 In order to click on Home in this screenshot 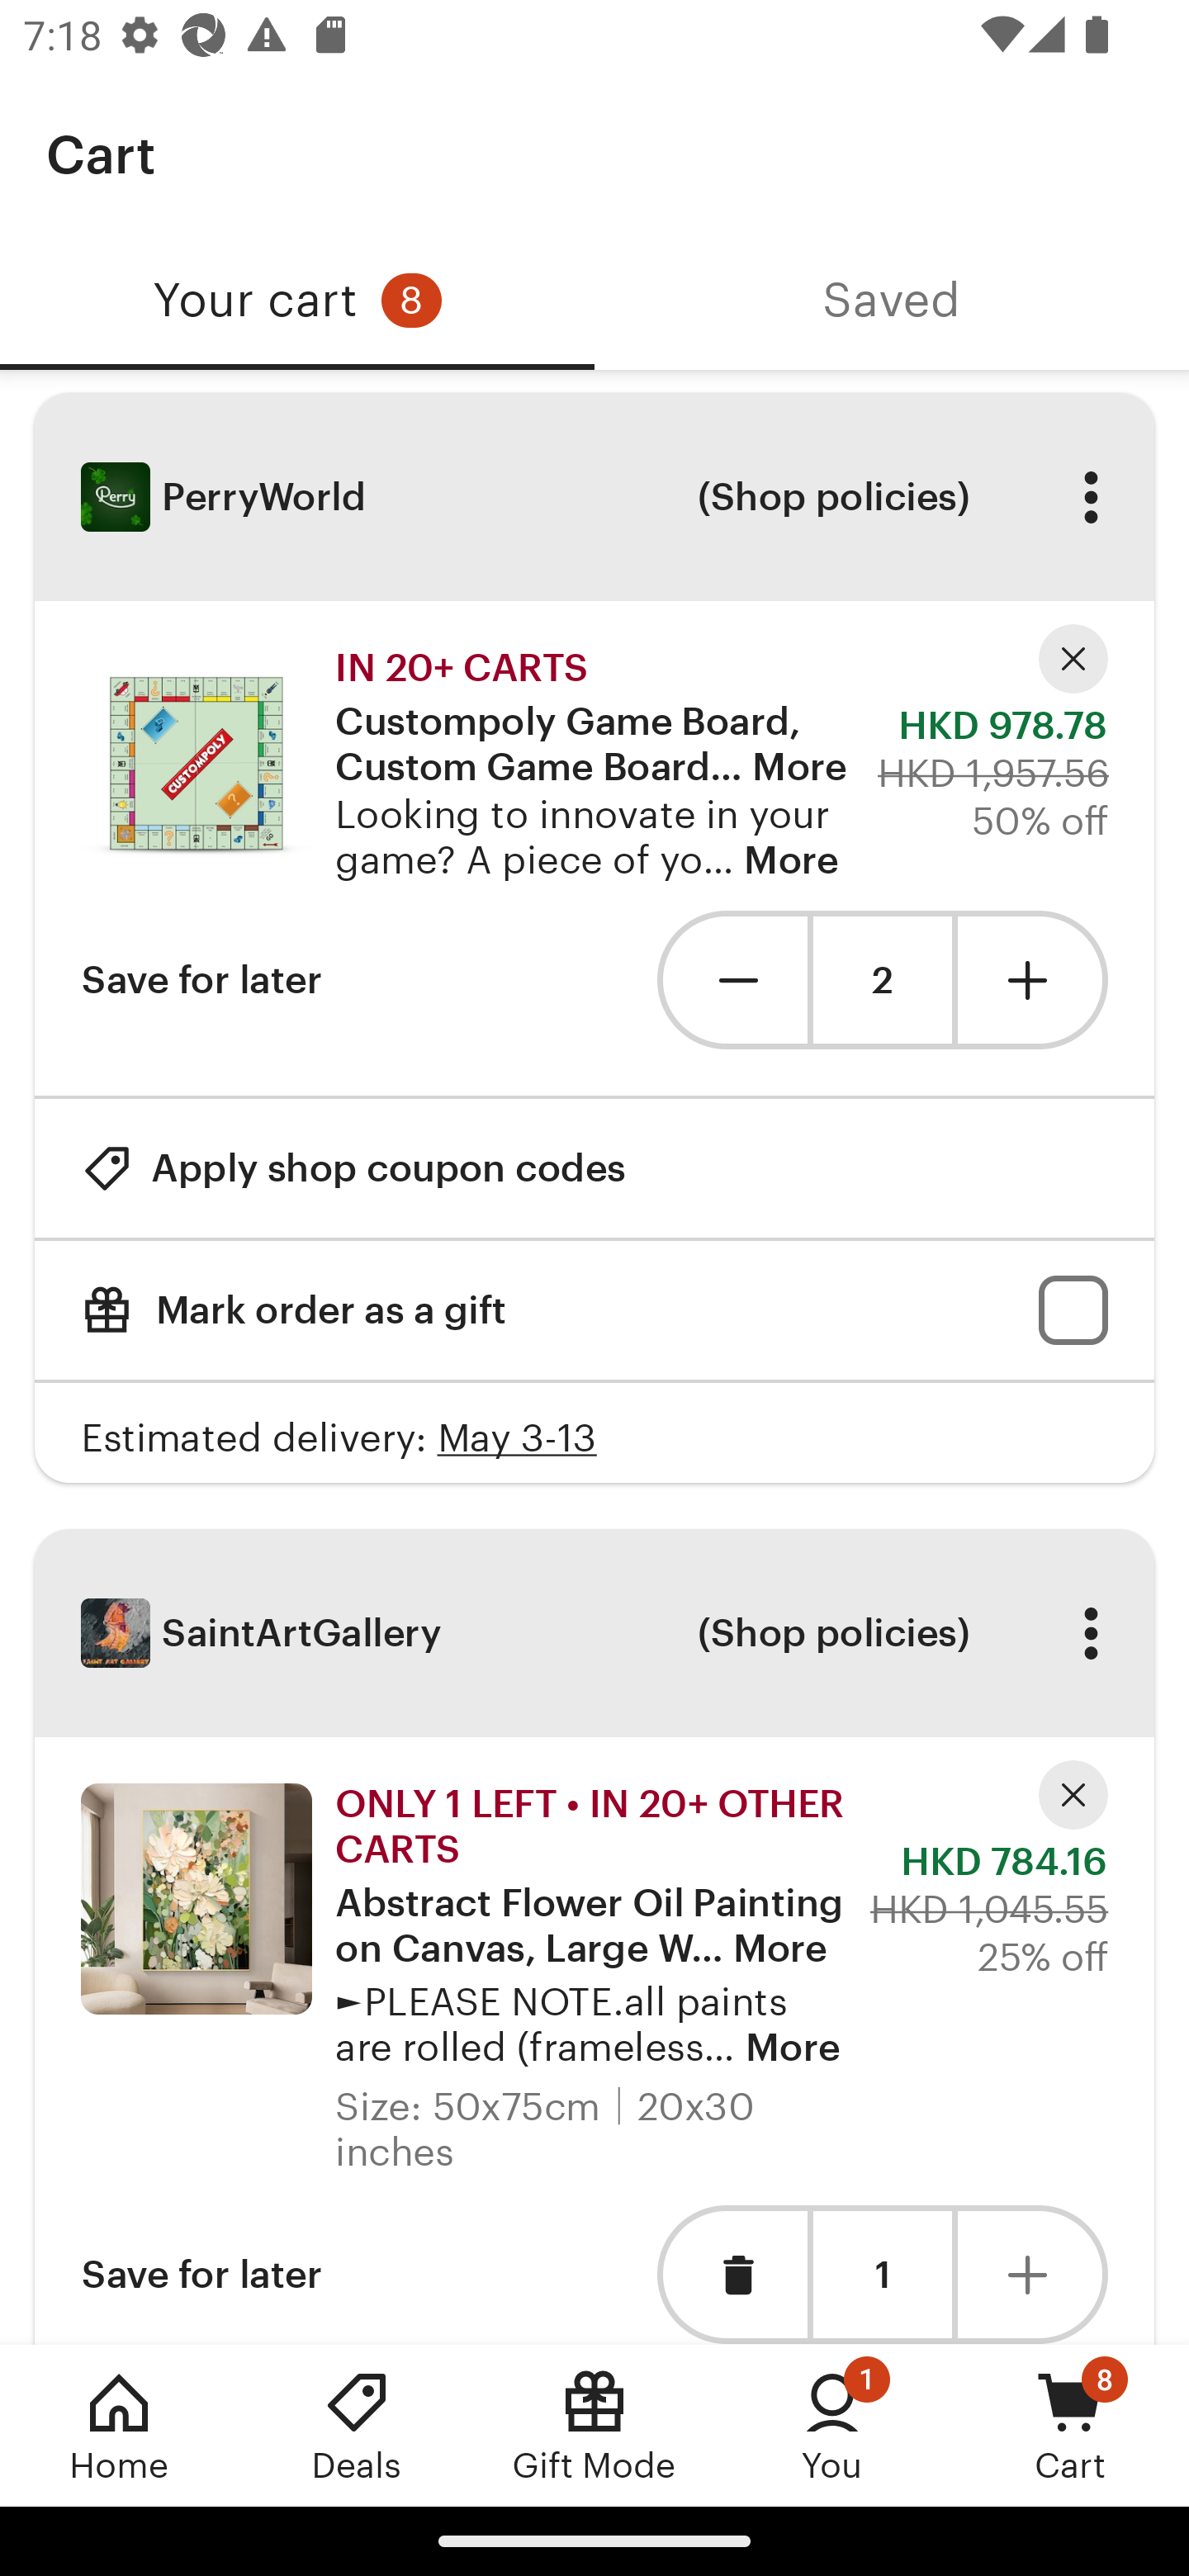, I will do `click(119, 2425)`.